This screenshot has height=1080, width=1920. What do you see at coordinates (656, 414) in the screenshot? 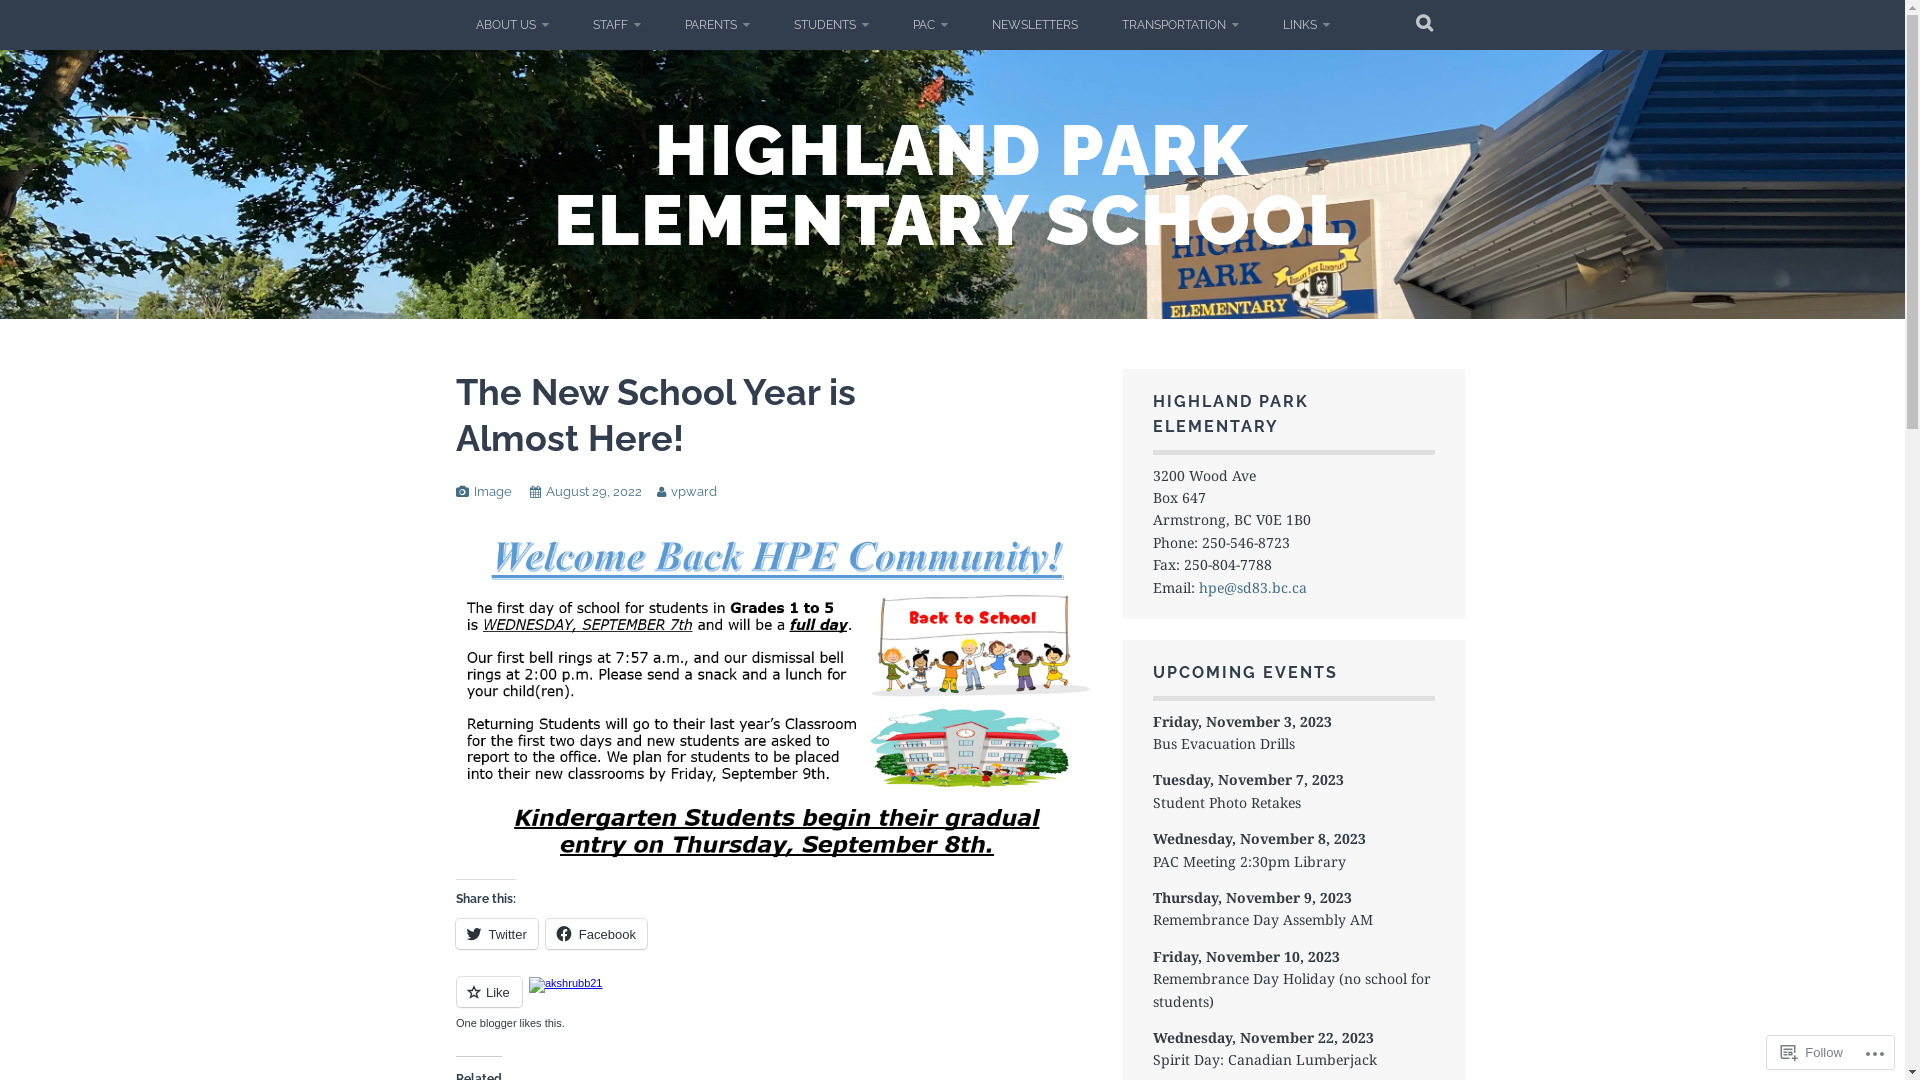
I see `The New School Year is Almost Here!` at bounding box center [656, 414].